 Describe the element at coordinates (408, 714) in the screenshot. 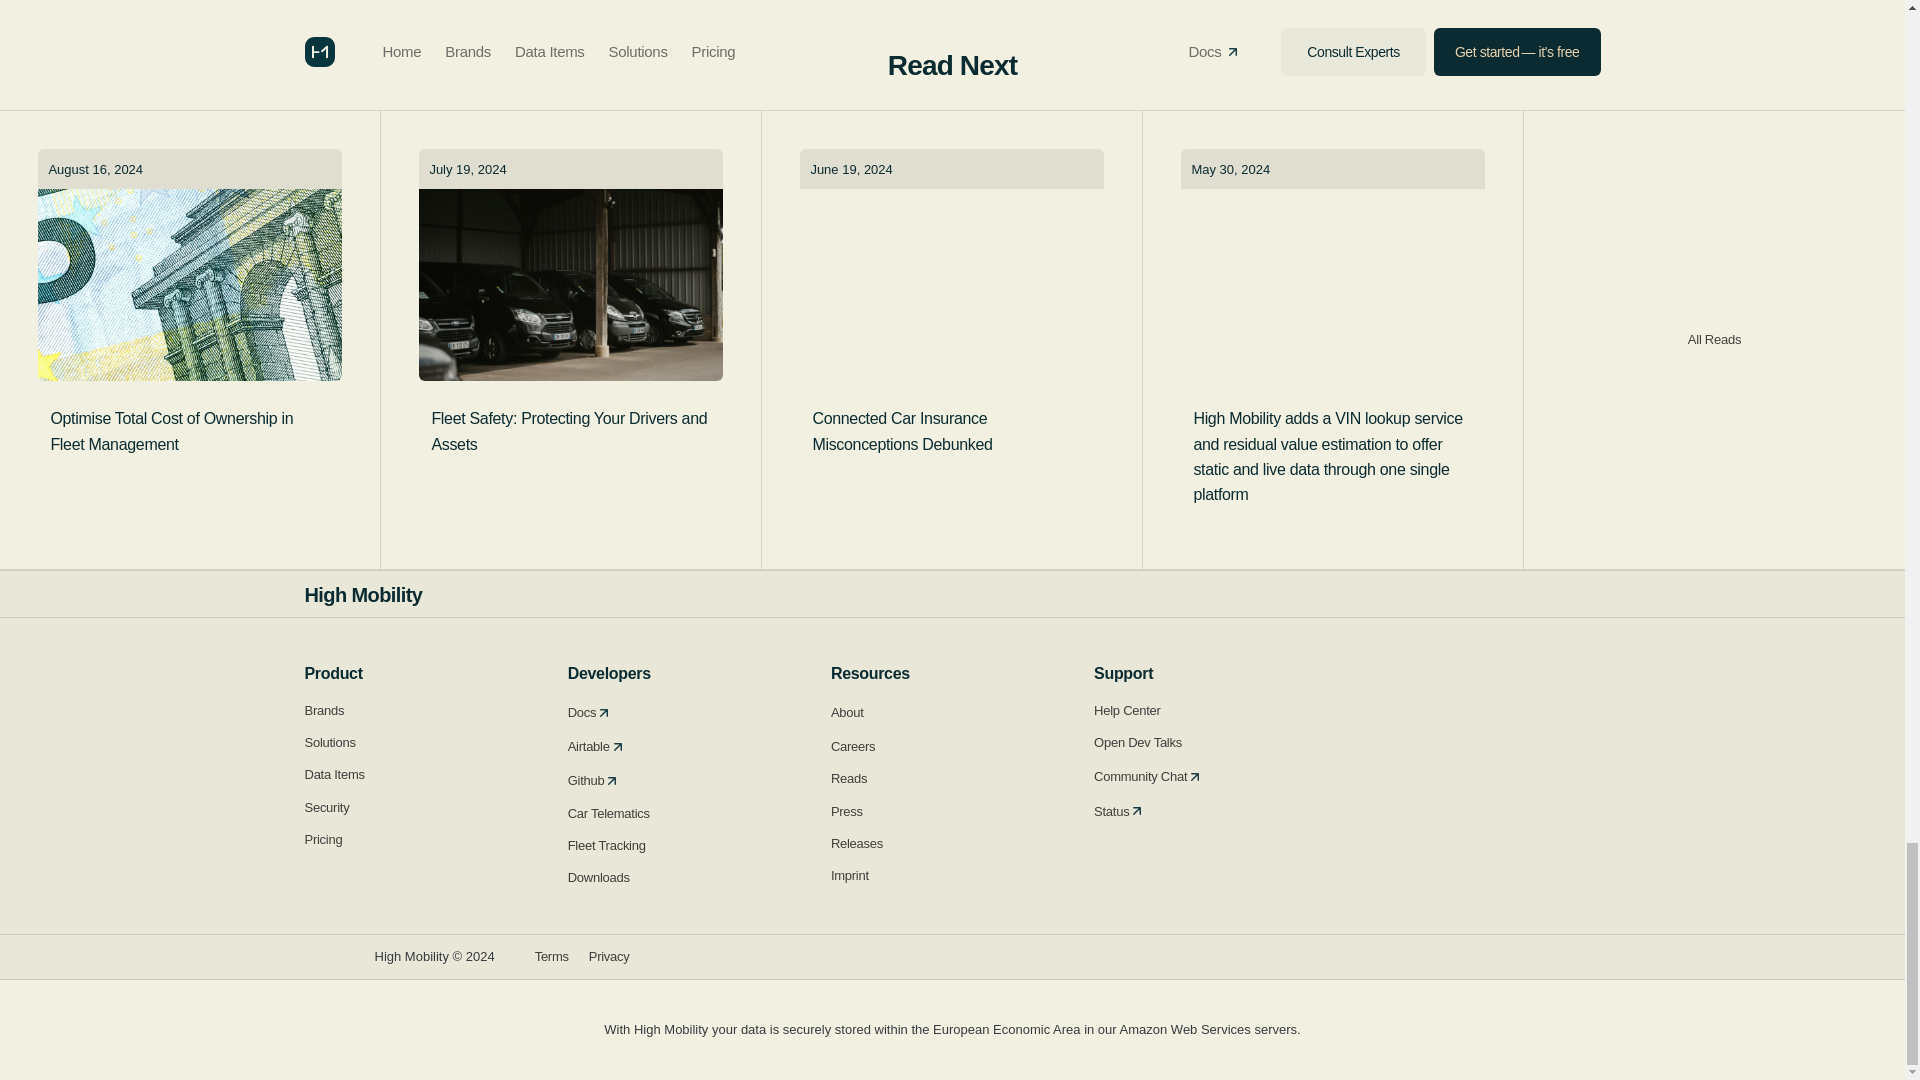

I see `Brands` at that location.